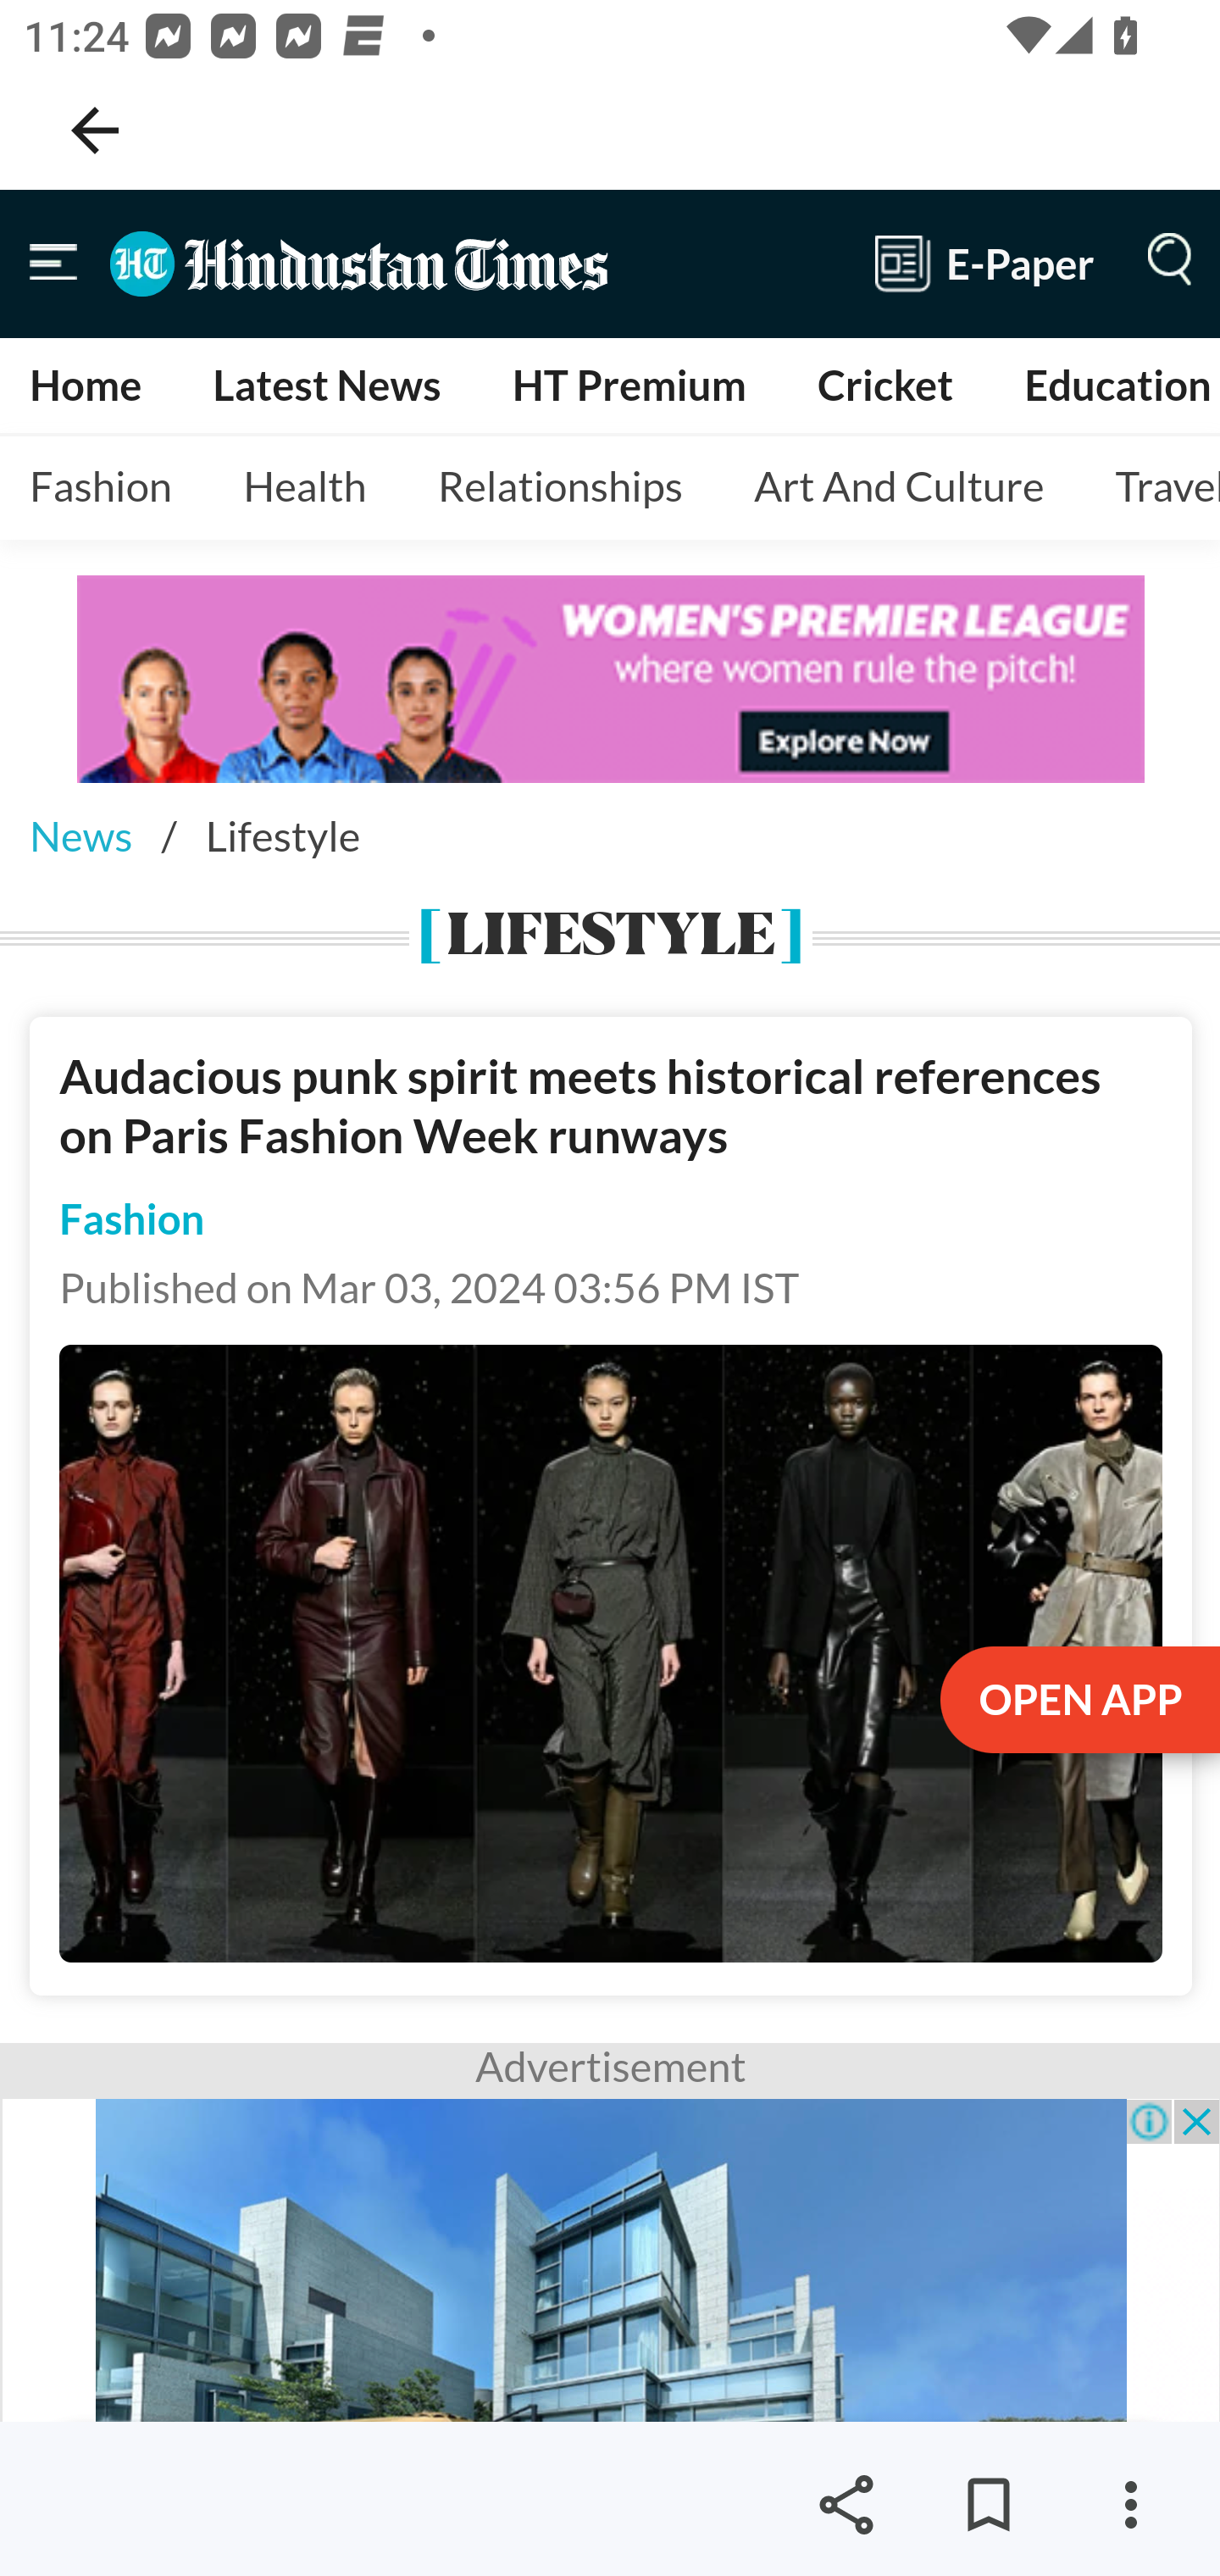 The height and width of the screenshot is (2576, 1220). Describe the element at coordinates (1117, 385) in the screenshot. I see `Education` at that location.